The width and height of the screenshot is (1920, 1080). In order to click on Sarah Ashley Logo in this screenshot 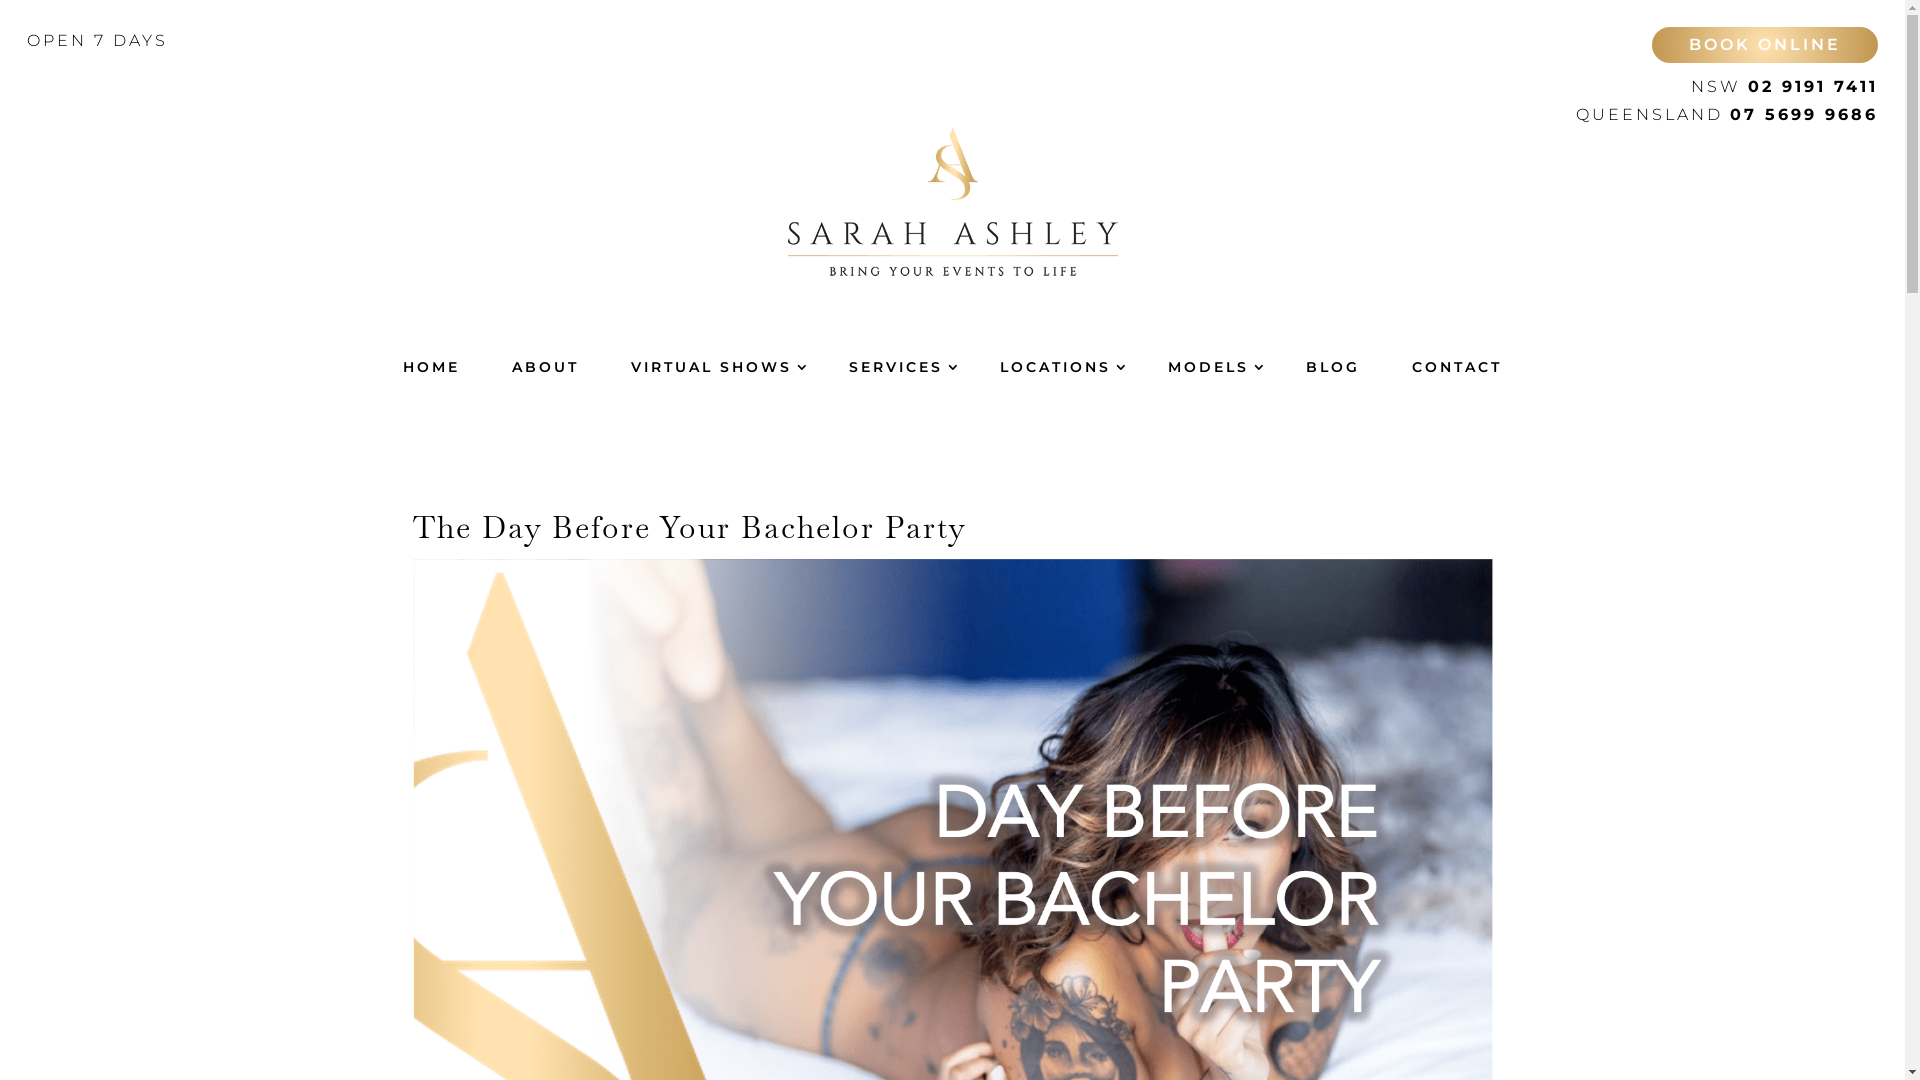, I will do `click(953, 202)`.